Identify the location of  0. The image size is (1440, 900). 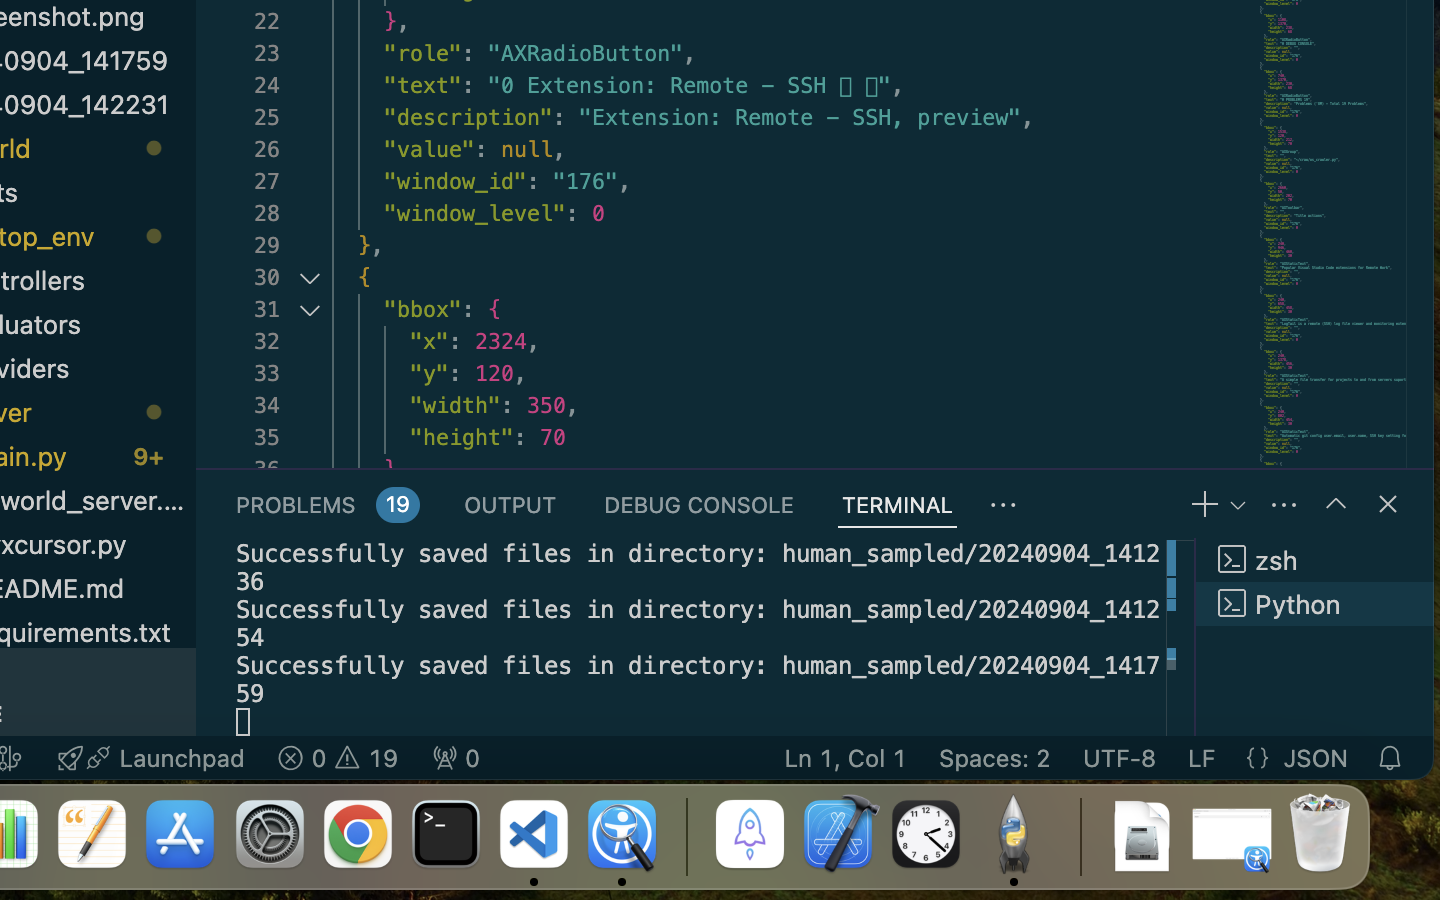
(456, 758).